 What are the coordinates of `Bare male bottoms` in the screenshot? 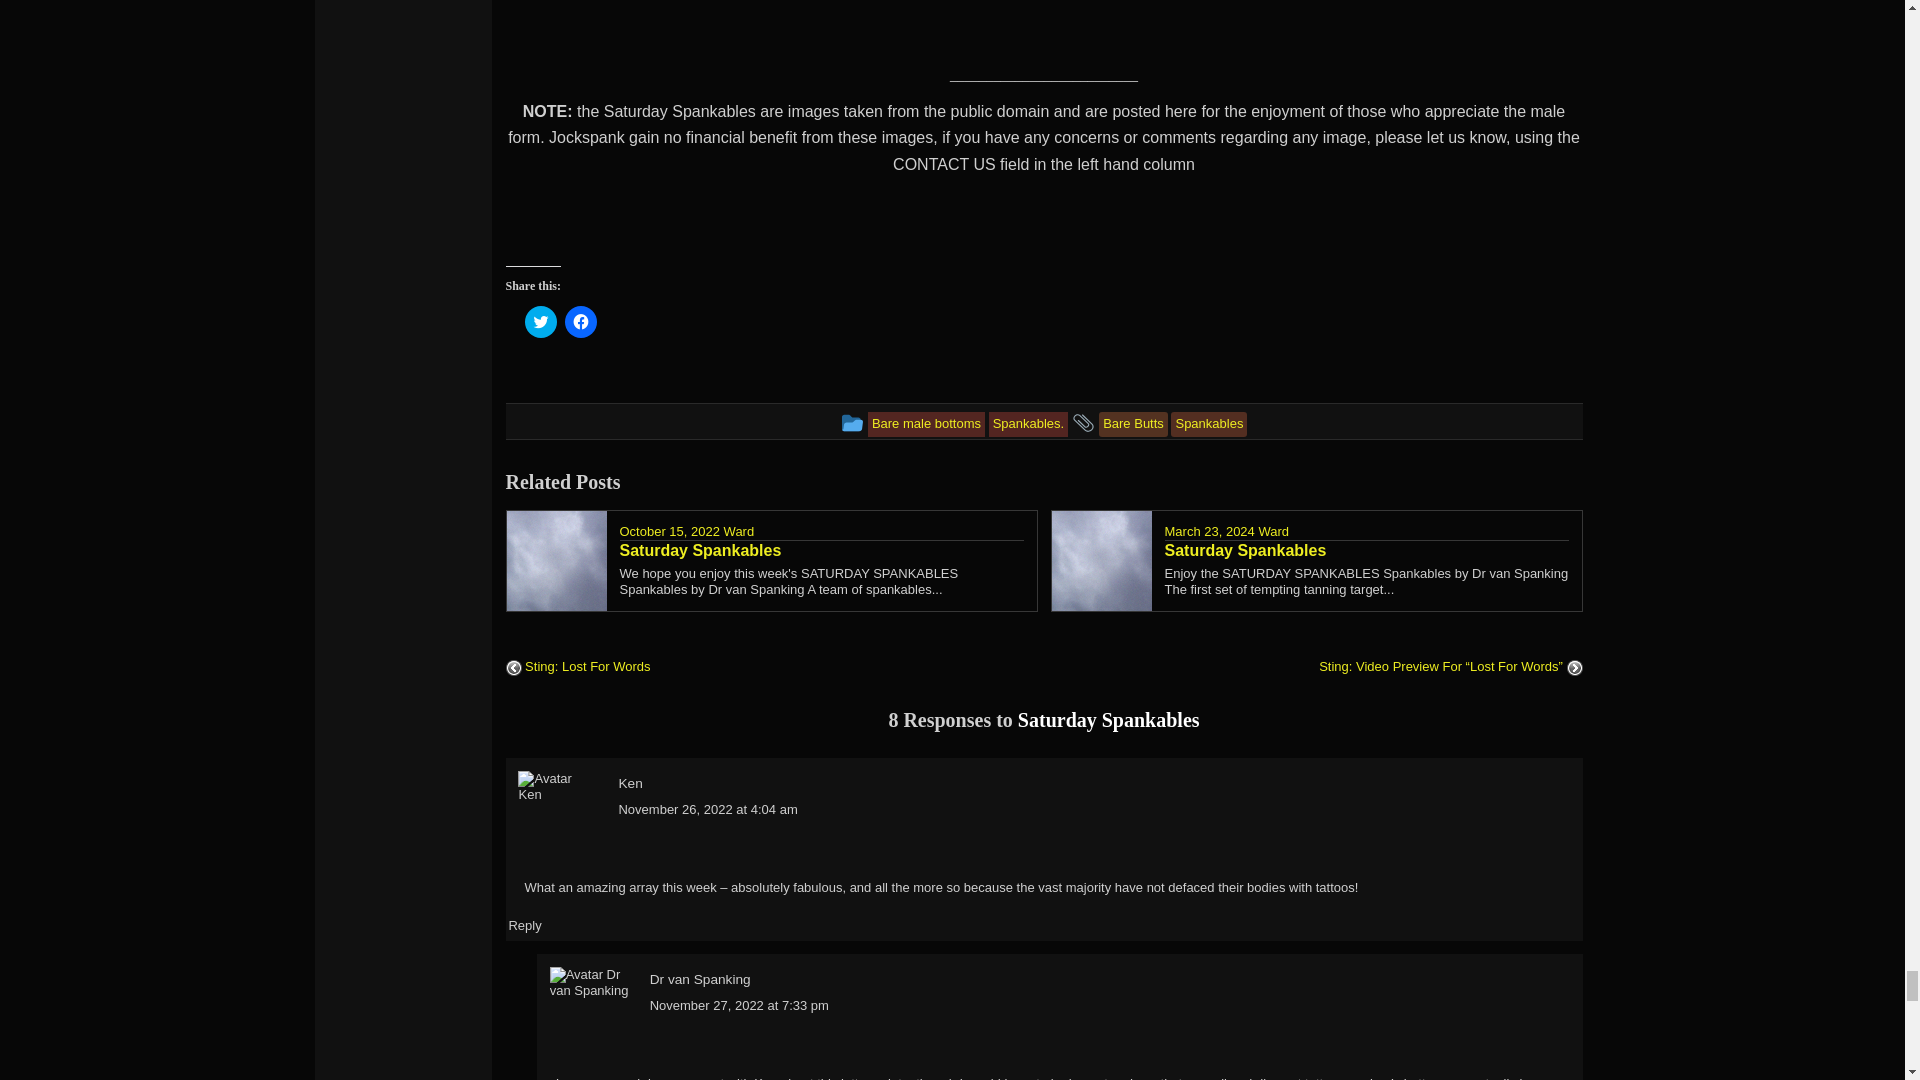 It's located at (926, 422).